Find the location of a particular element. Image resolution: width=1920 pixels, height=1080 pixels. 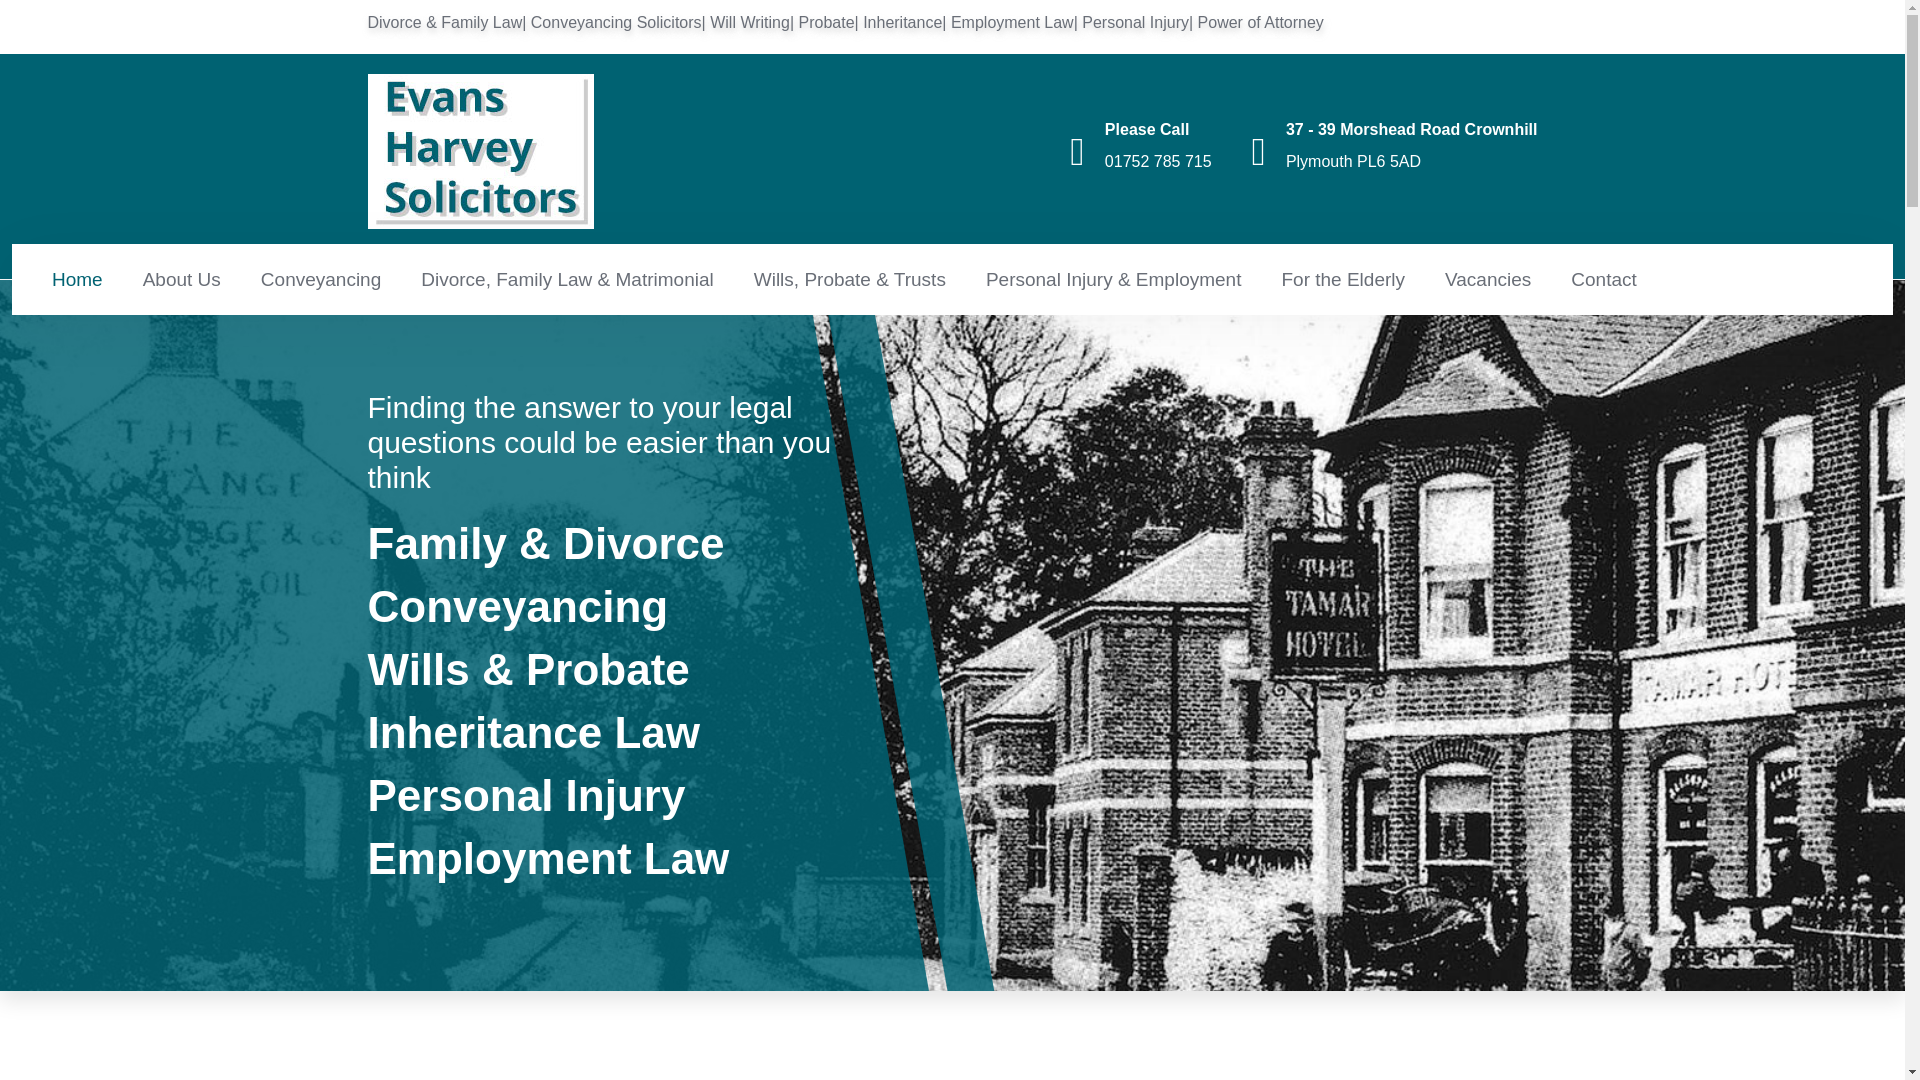

For the Elderly is located at coordinates (1342, 278).